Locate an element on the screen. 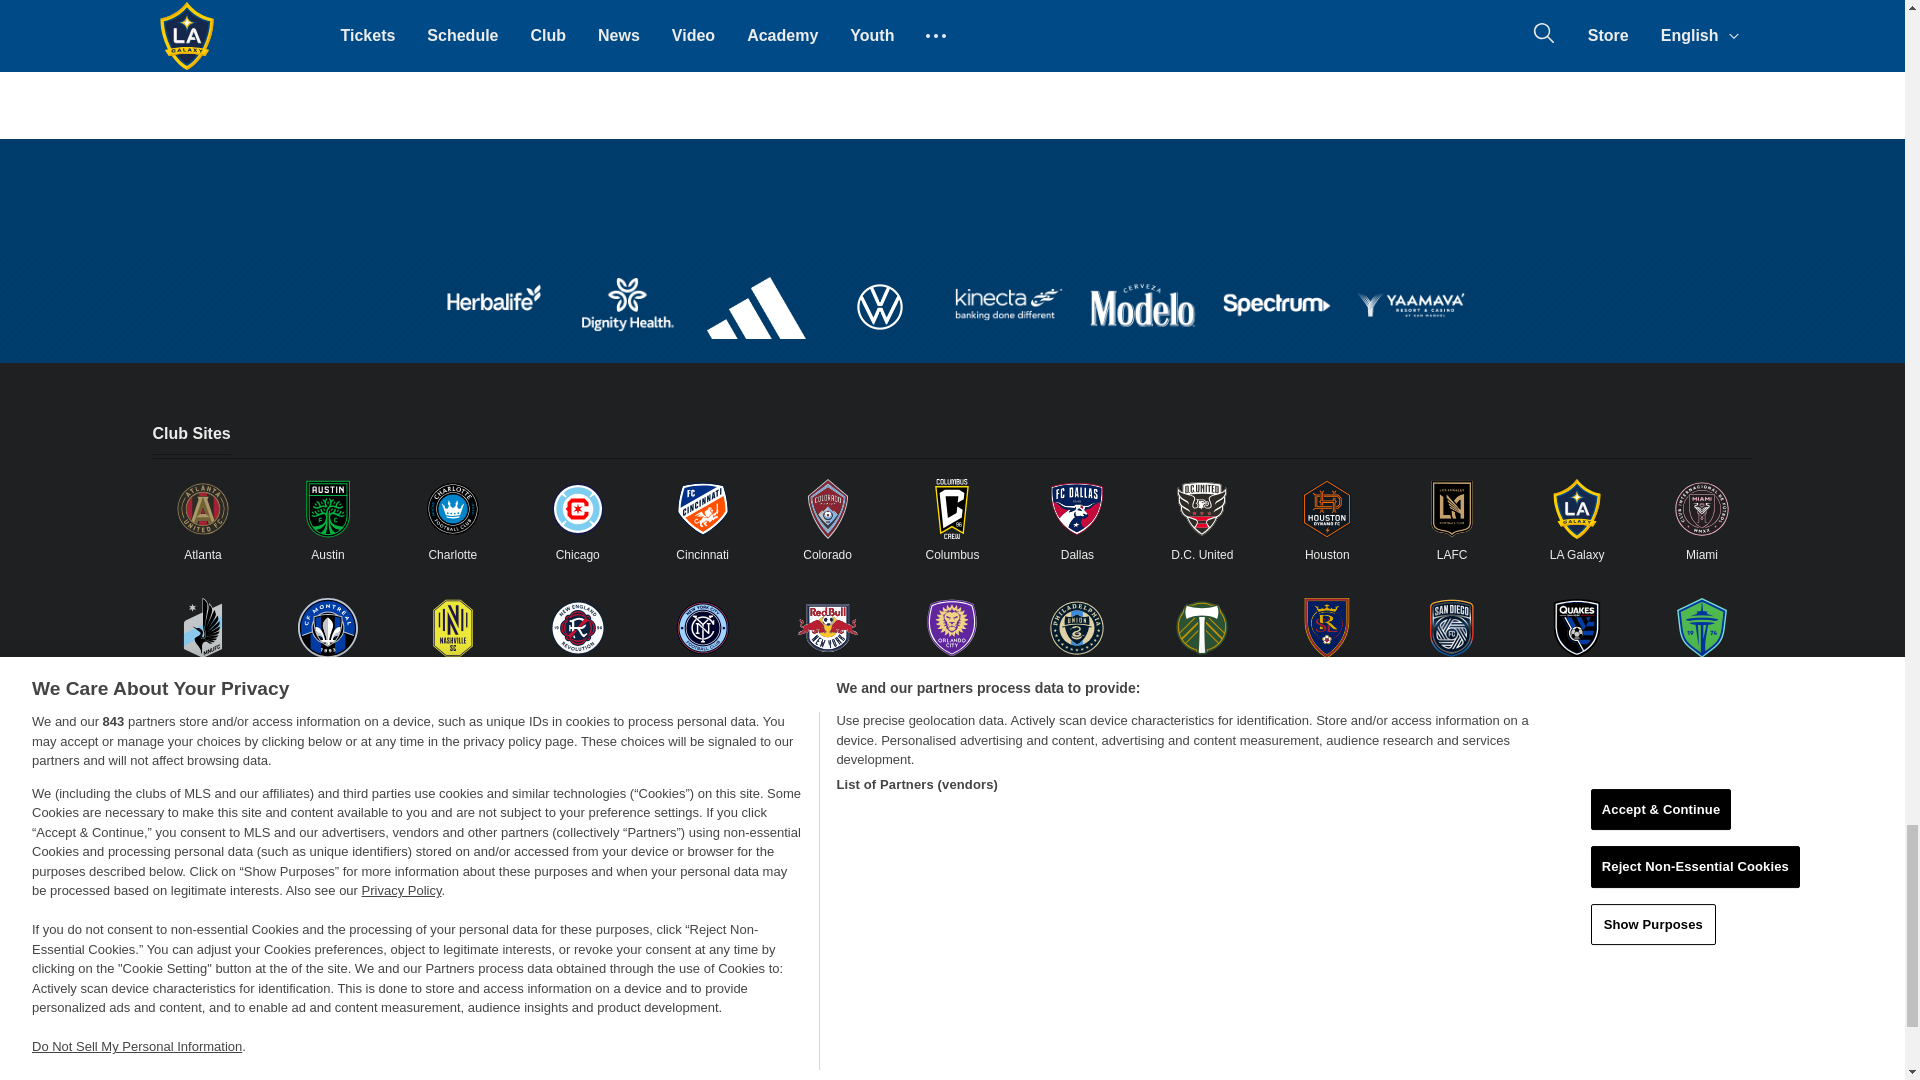 This screenshot has width=1920, height=1080. Link to Columbus is located at coordinates (951, 508).